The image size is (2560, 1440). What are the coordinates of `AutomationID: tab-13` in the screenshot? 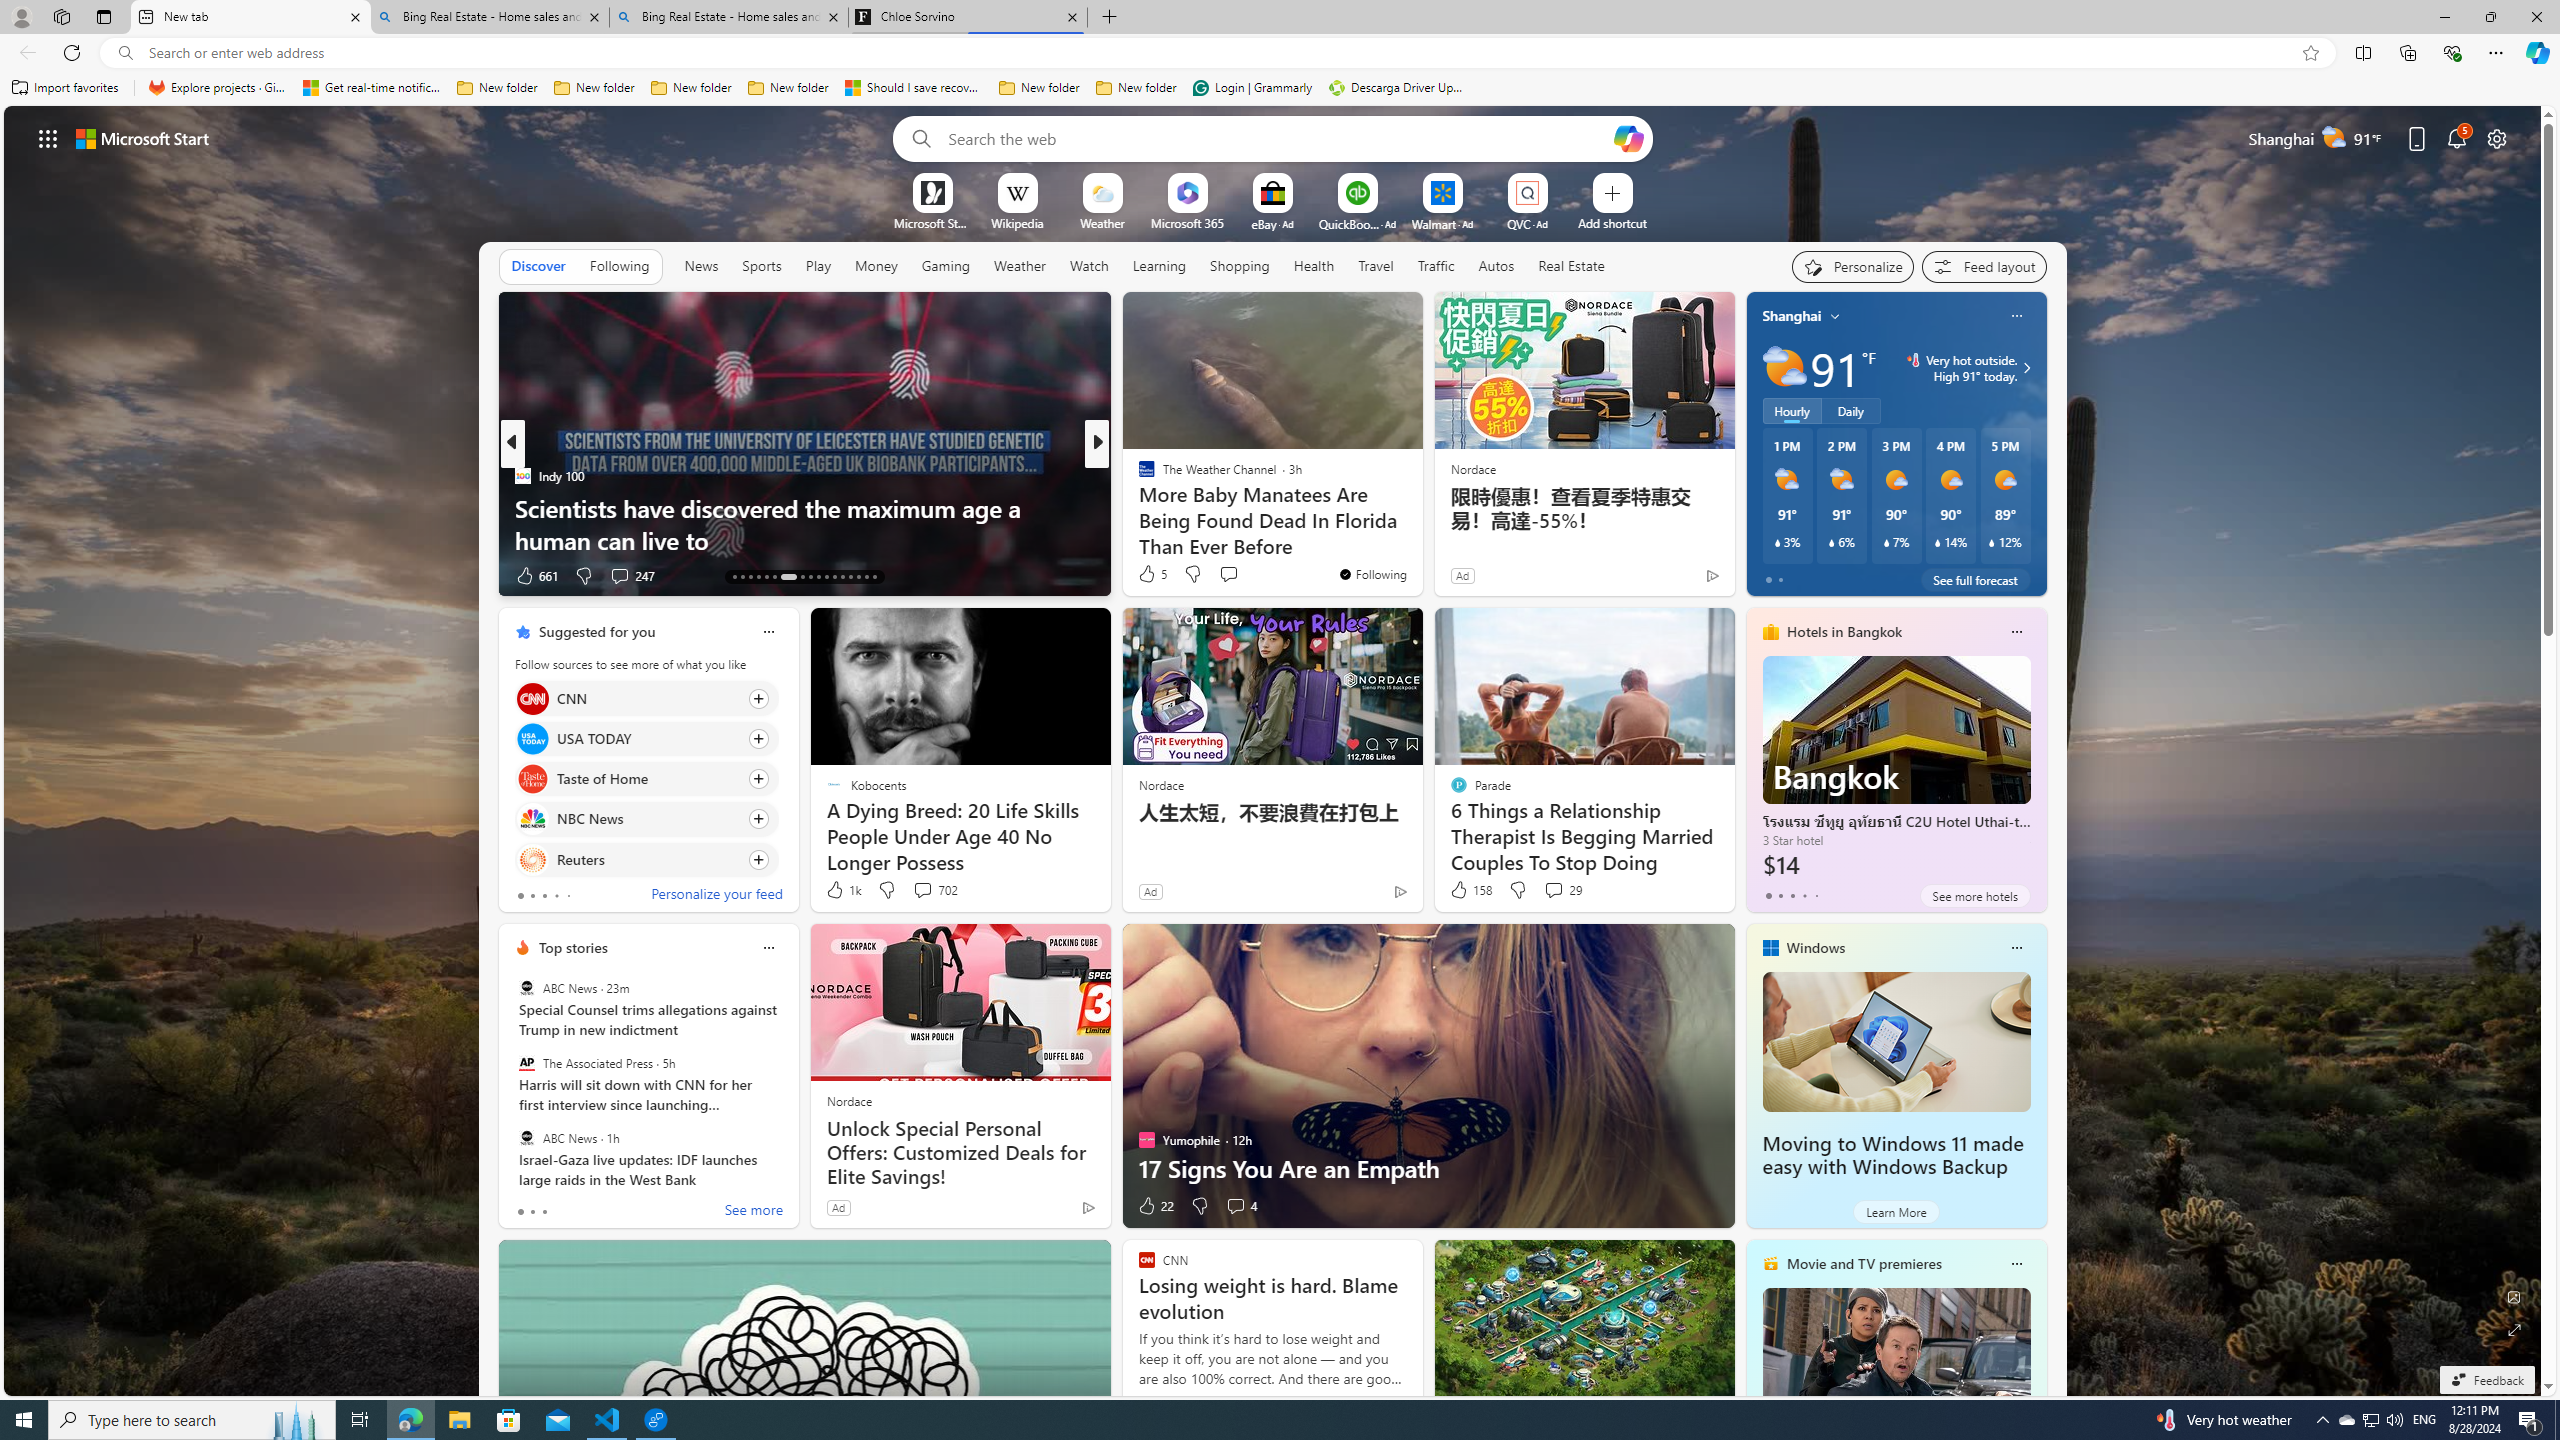 It's located at (734, 577).